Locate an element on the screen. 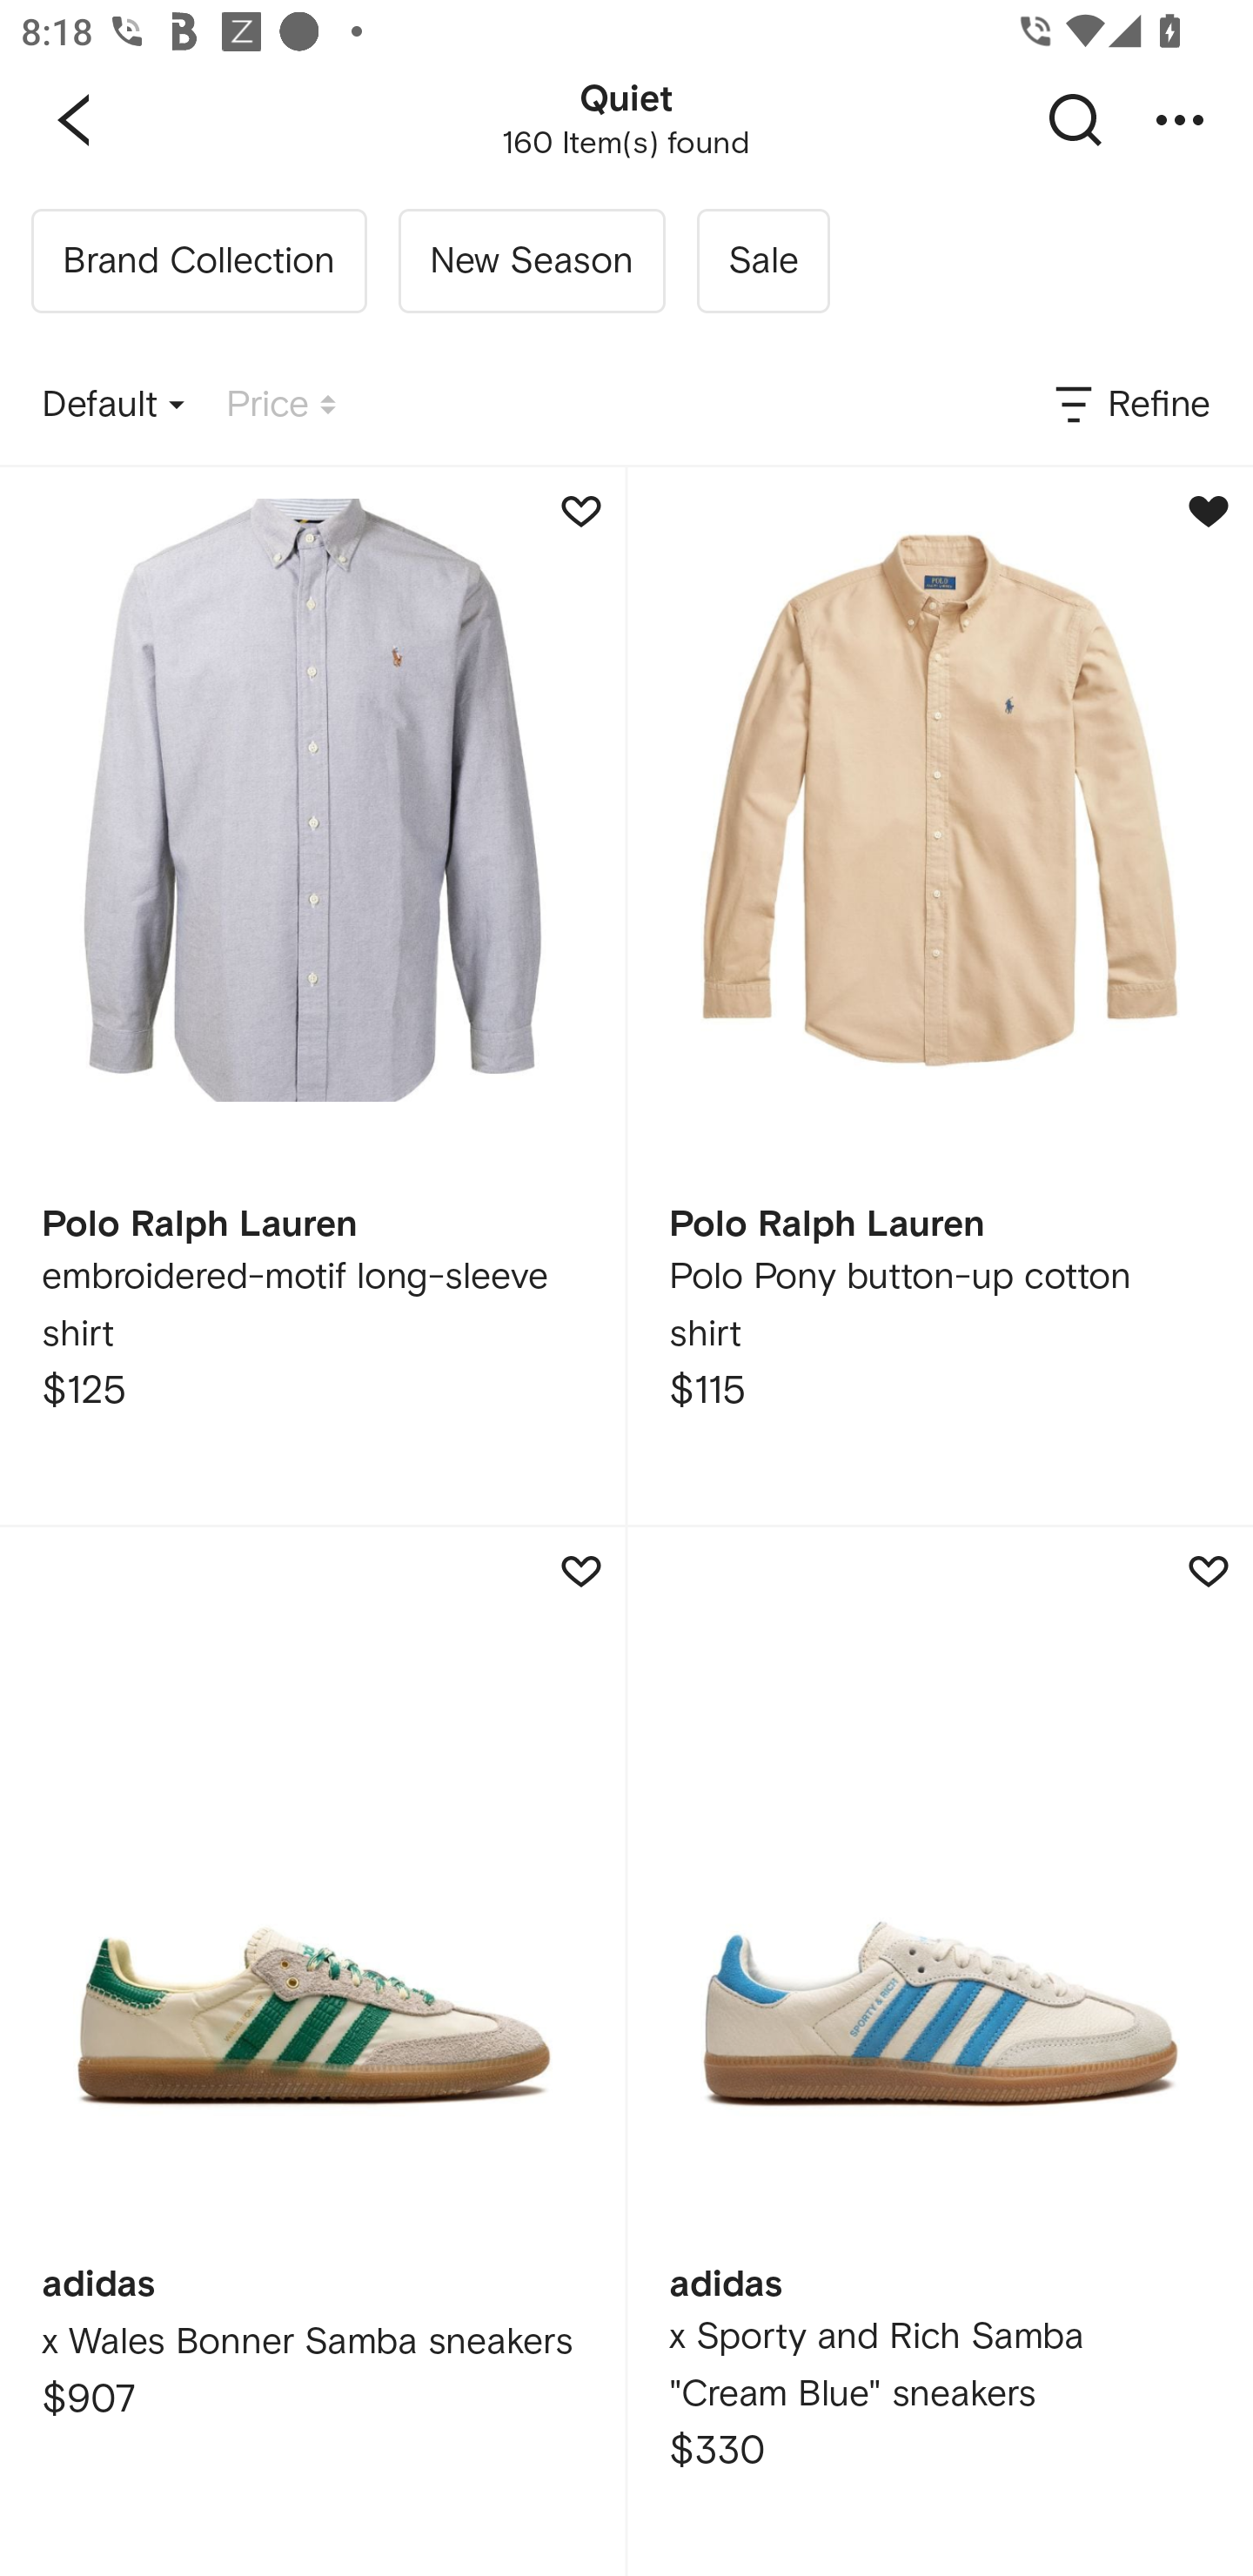 Image resolution: width=1253 pixels, height=2576 pixels. Brand Collection is located at coordinates (198, 261).